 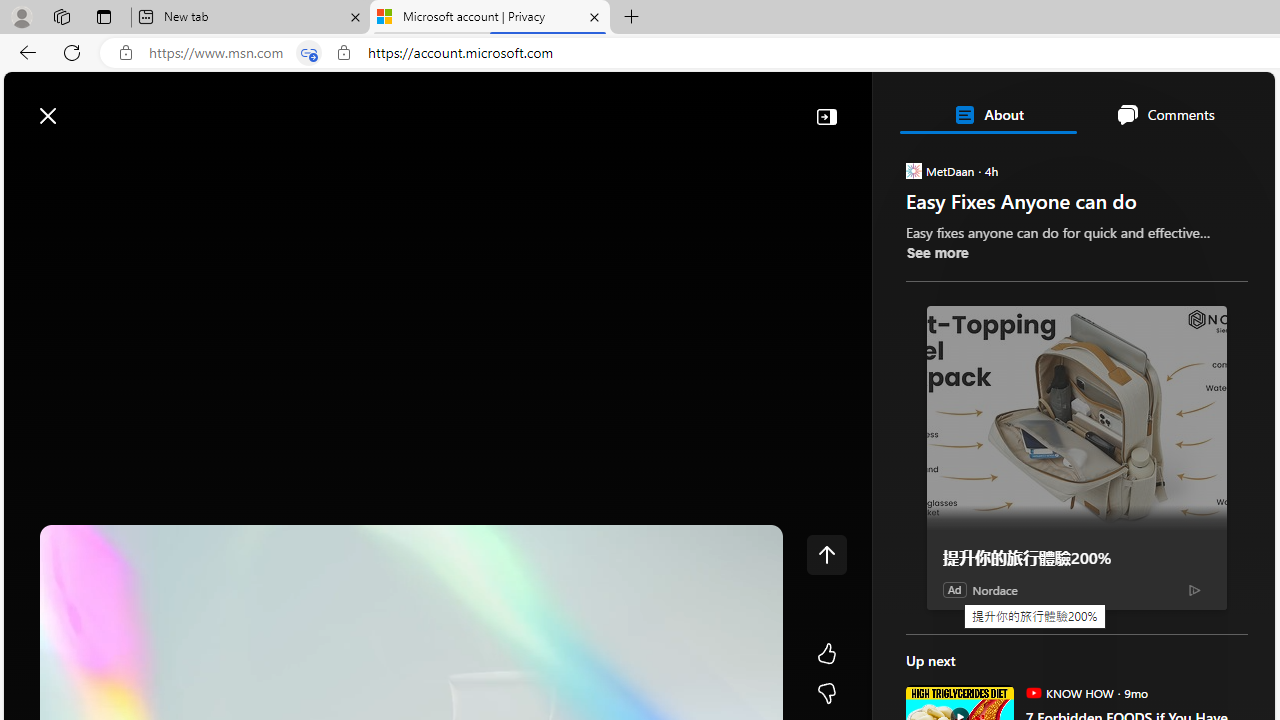 What do you see at coordinates (1195, 162) in the screenshot?
I see `Personalize` at bounding box center [1195, 162].